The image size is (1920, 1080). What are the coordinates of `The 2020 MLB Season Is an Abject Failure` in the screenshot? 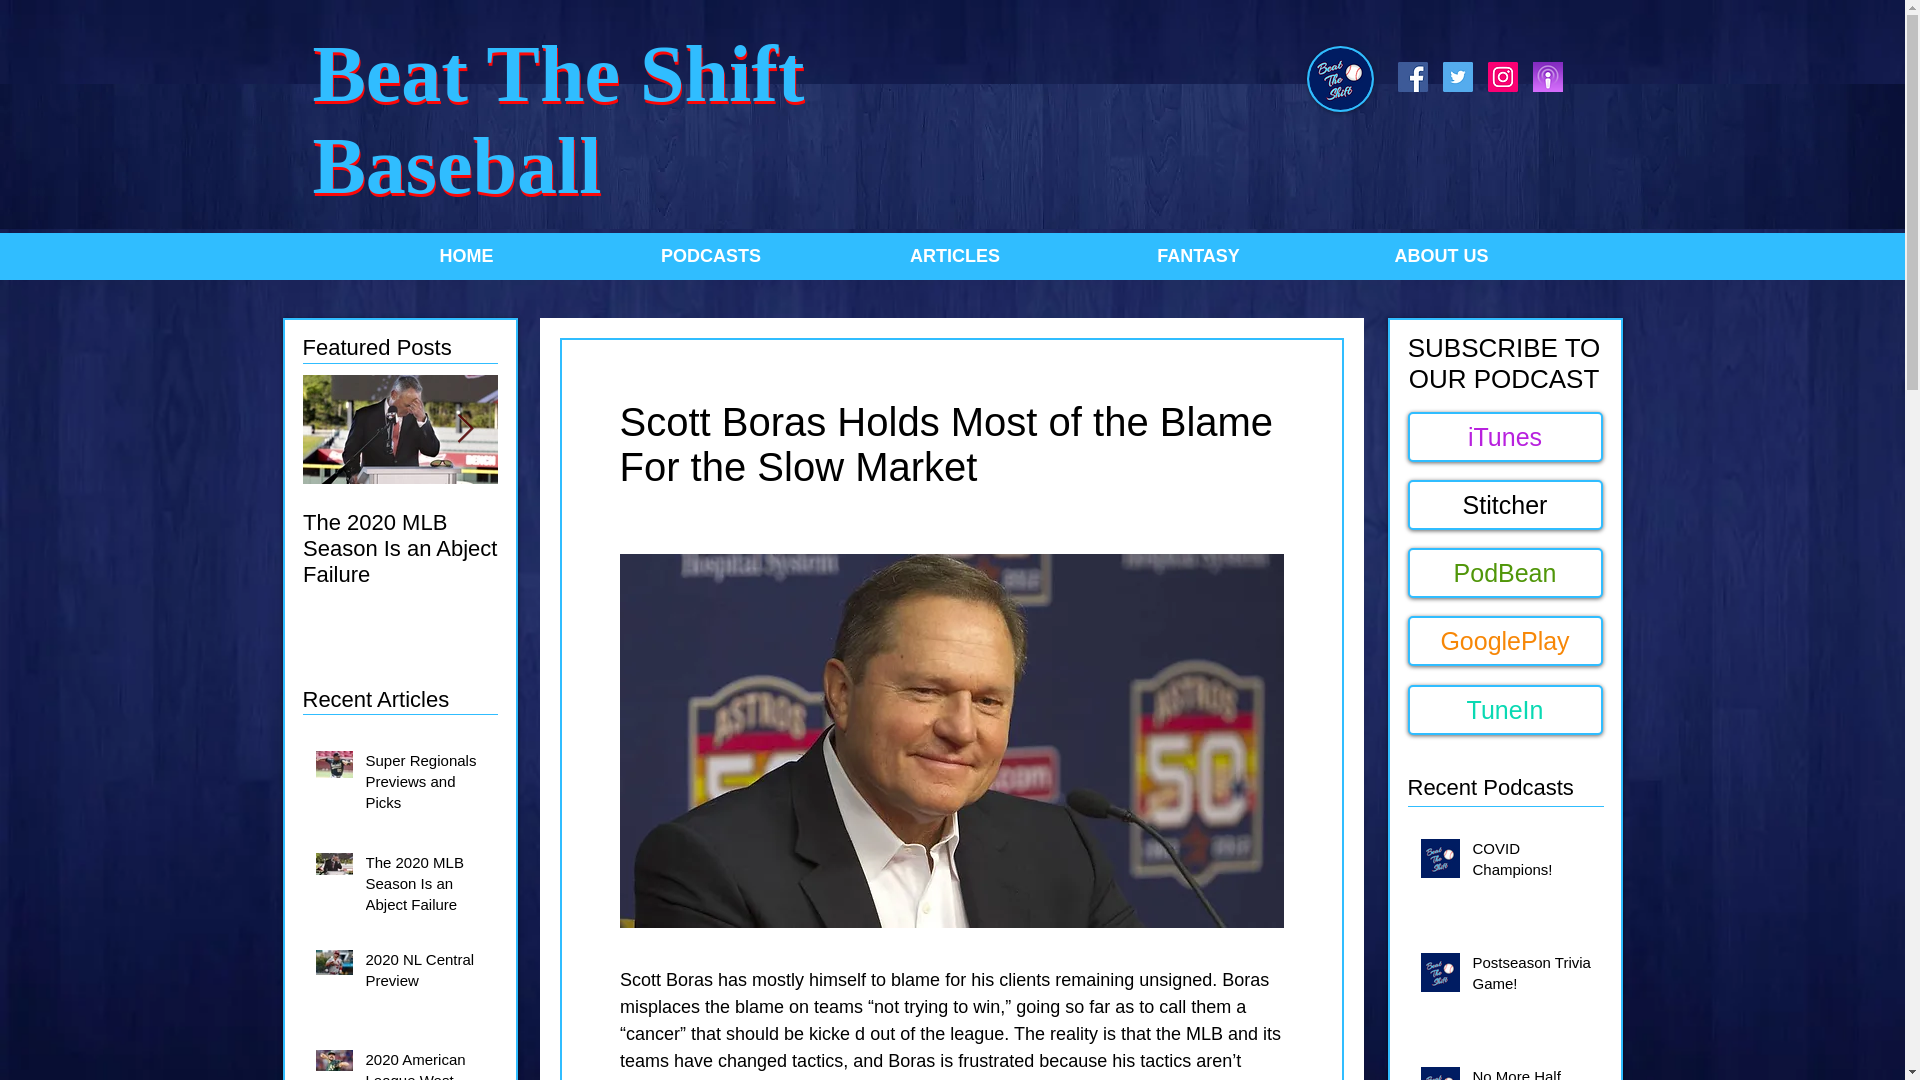 It's located at (426, 888).